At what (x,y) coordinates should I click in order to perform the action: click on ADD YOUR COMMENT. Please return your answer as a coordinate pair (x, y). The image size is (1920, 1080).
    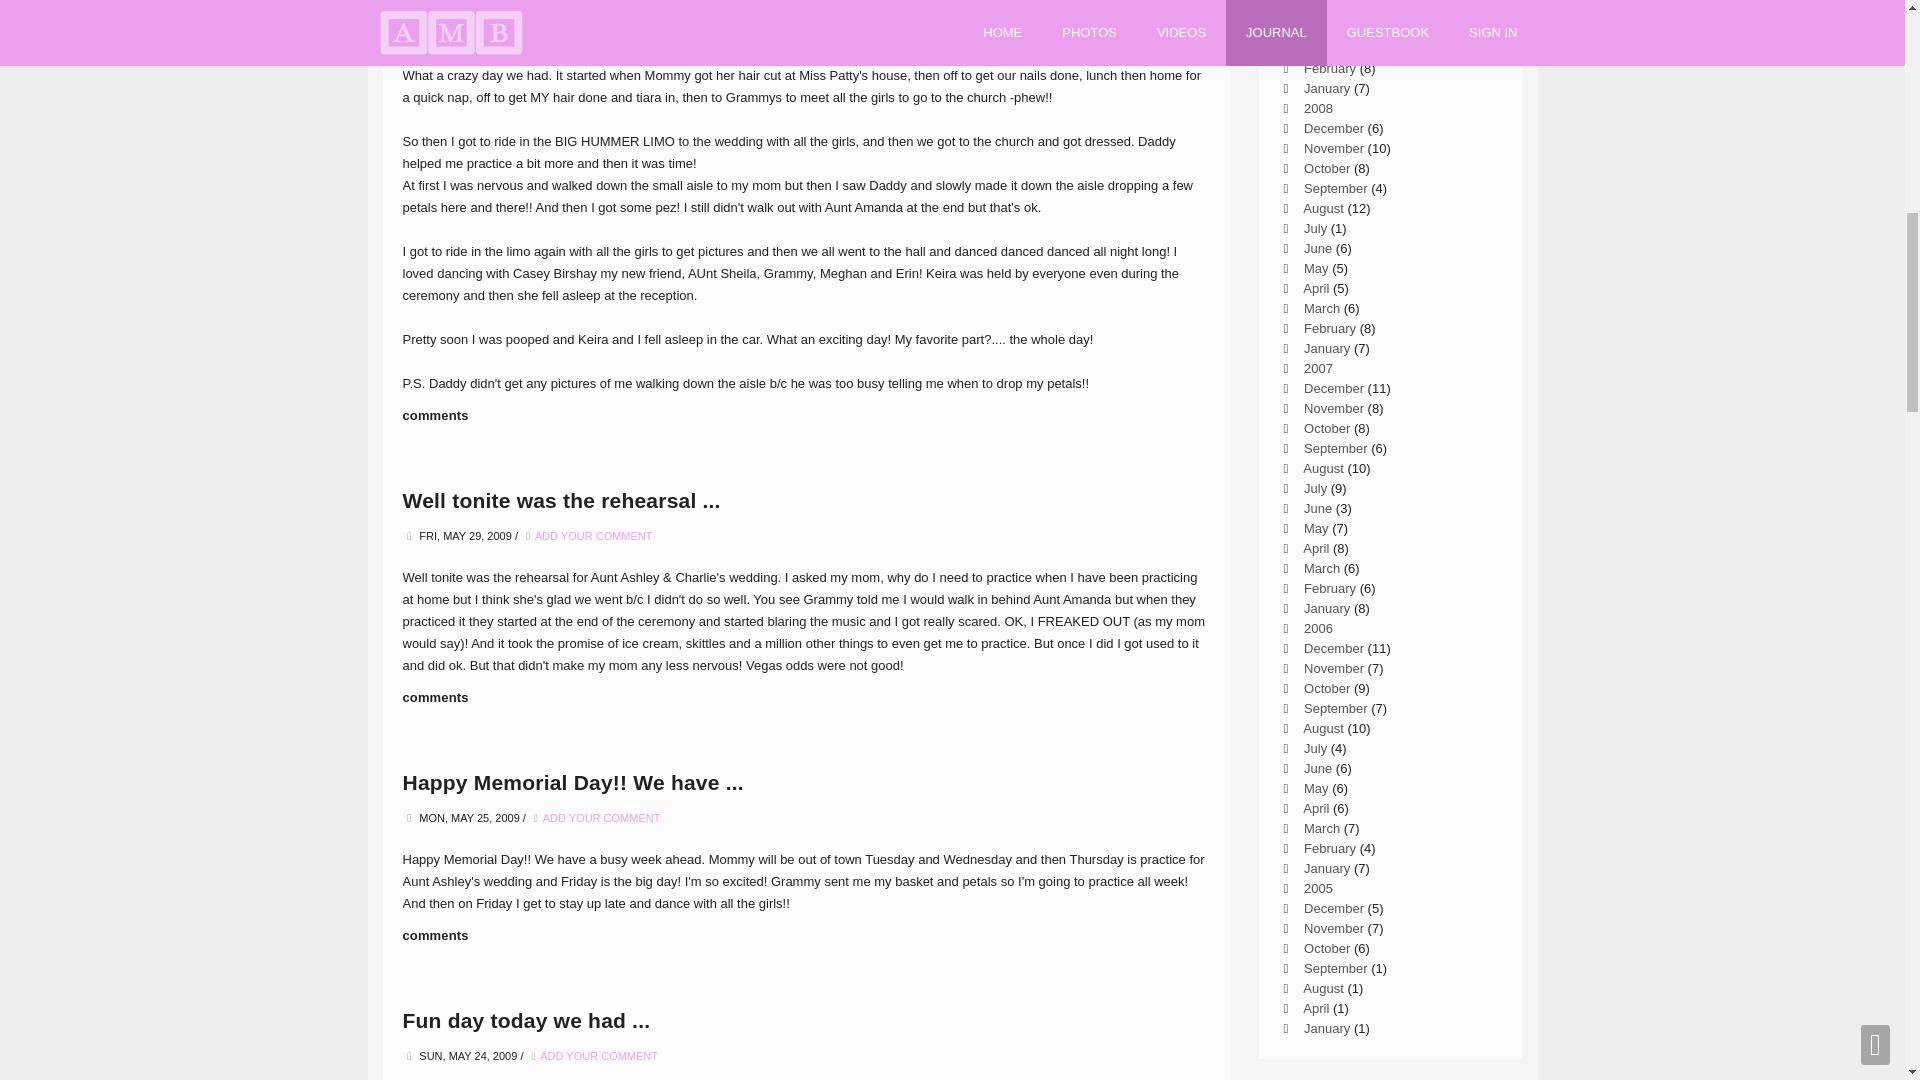
    Looking at the image, I should click on (598, 1055).